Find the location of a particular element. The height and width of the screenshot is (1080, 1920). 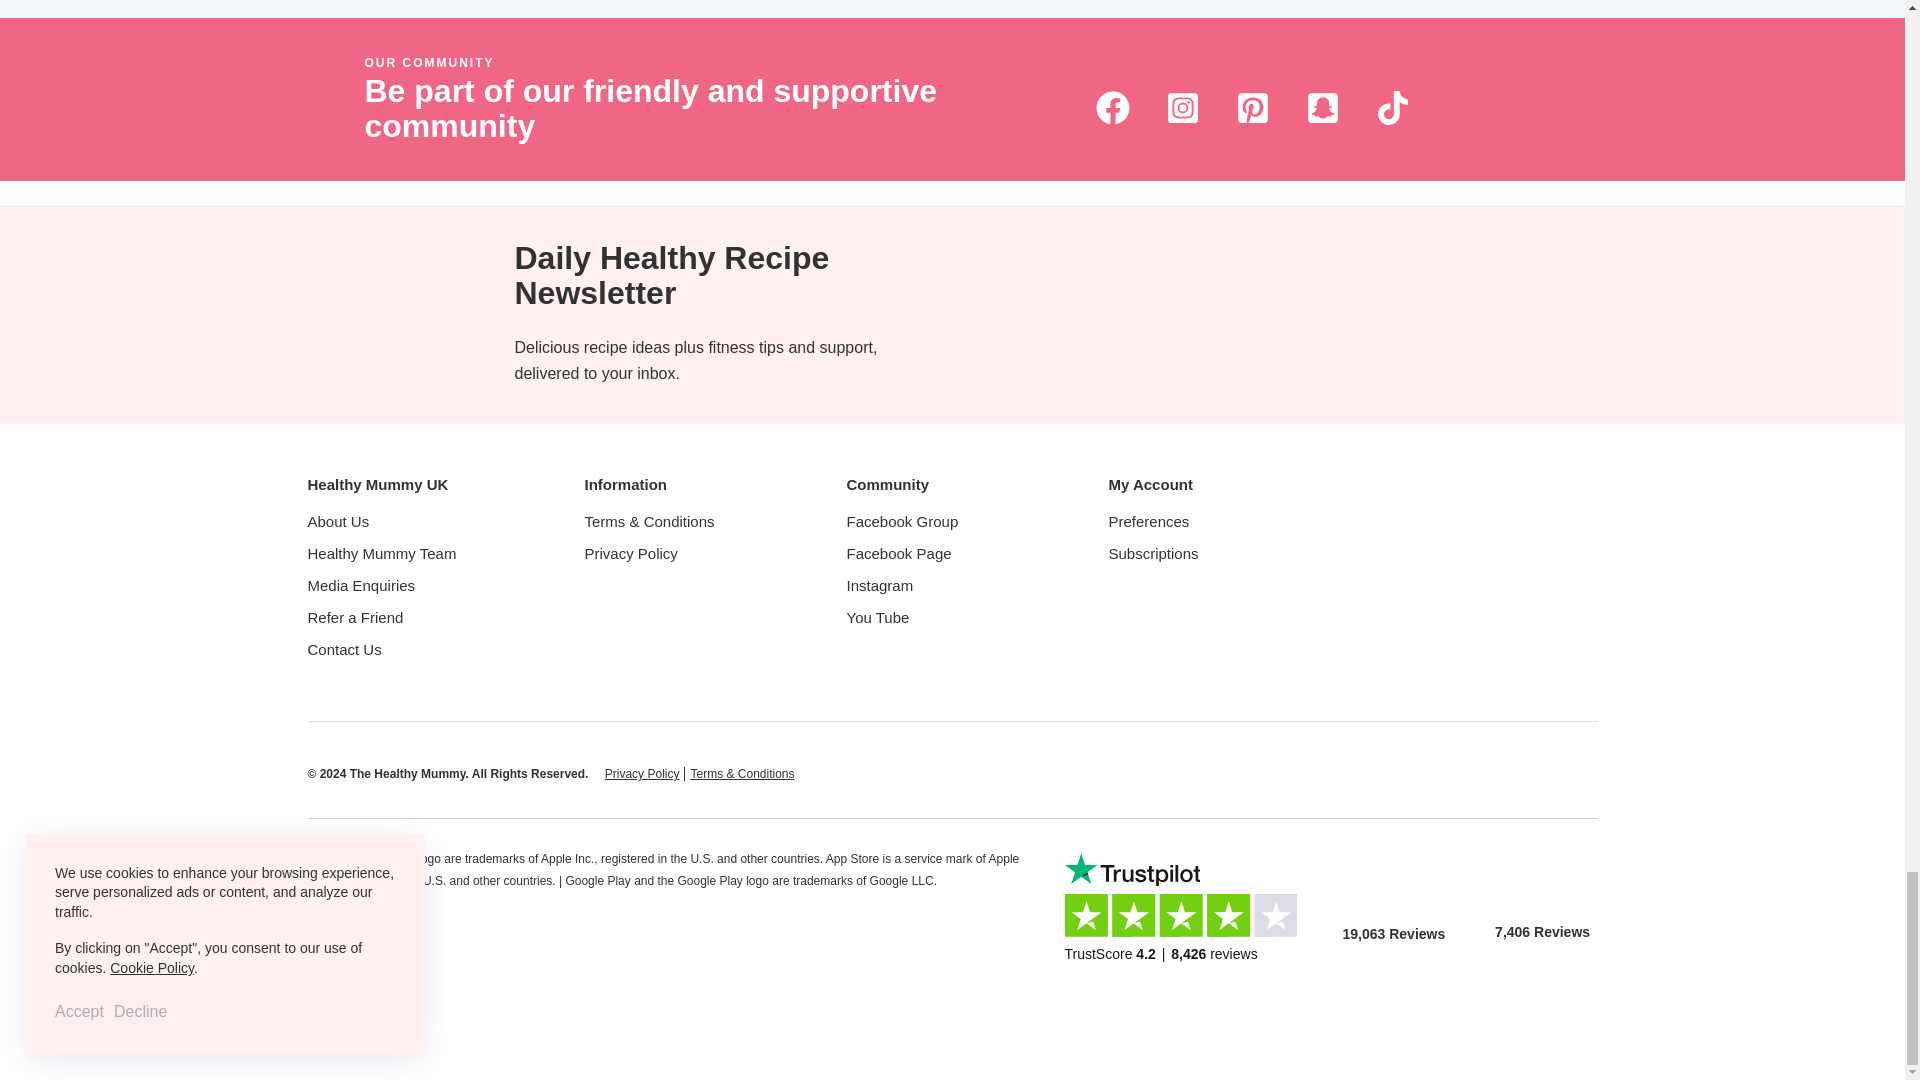

download on google play is located at coordinates (1542, 872).